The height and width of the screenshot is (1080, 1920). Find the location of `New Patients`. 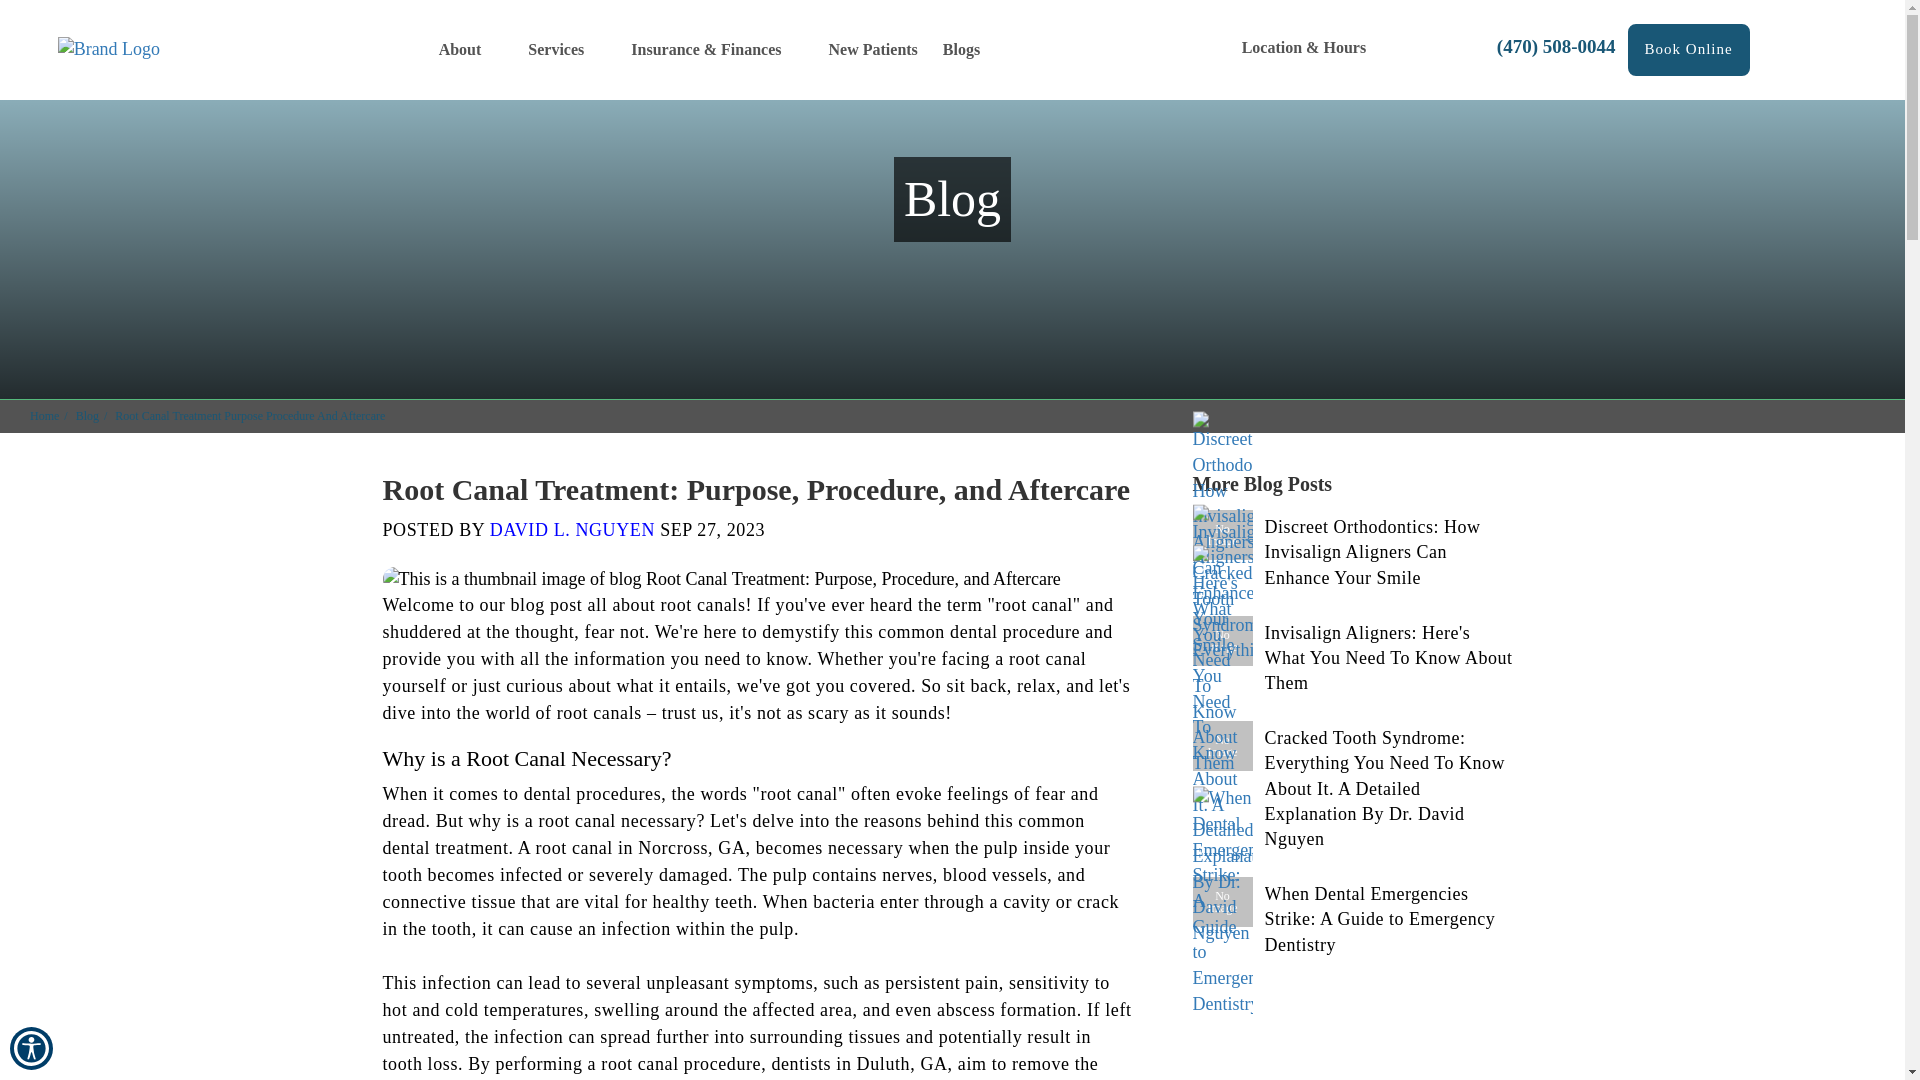

New Patients is located at coordinates (873, 50).